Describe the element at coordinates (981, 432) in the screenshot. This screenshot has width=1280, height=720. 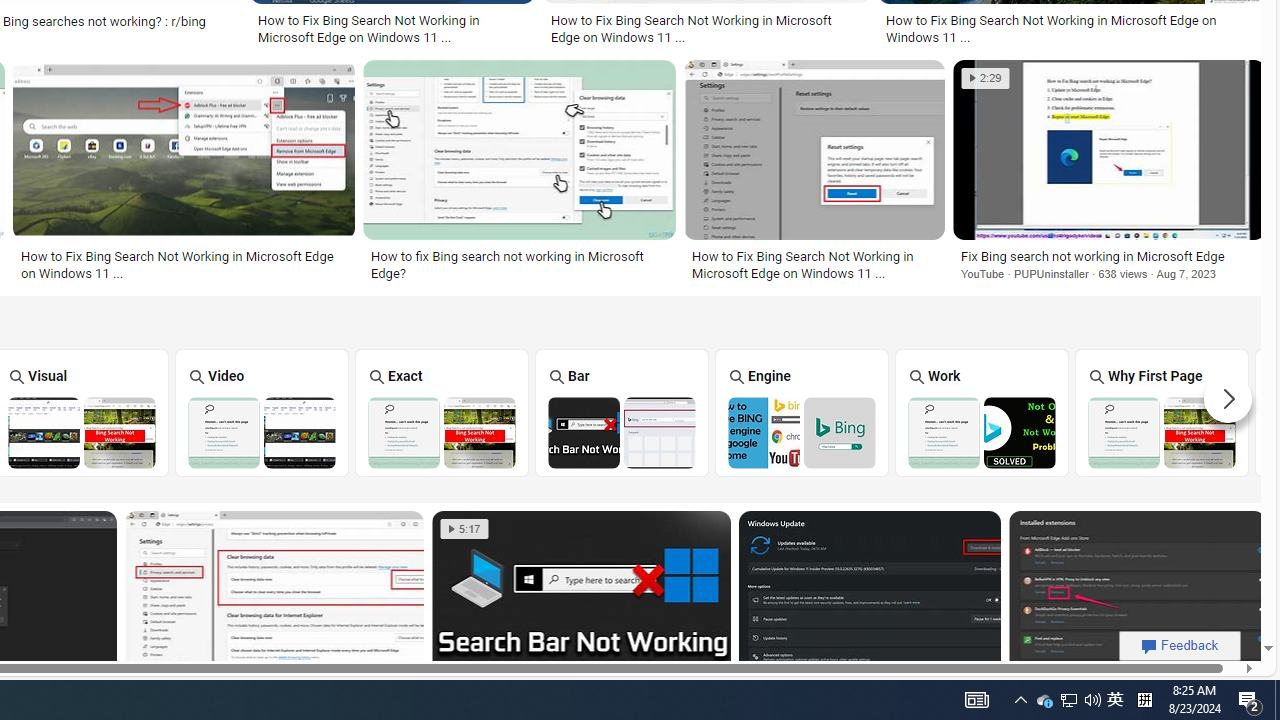
I see `Bing Work Search Not Working` at that location.